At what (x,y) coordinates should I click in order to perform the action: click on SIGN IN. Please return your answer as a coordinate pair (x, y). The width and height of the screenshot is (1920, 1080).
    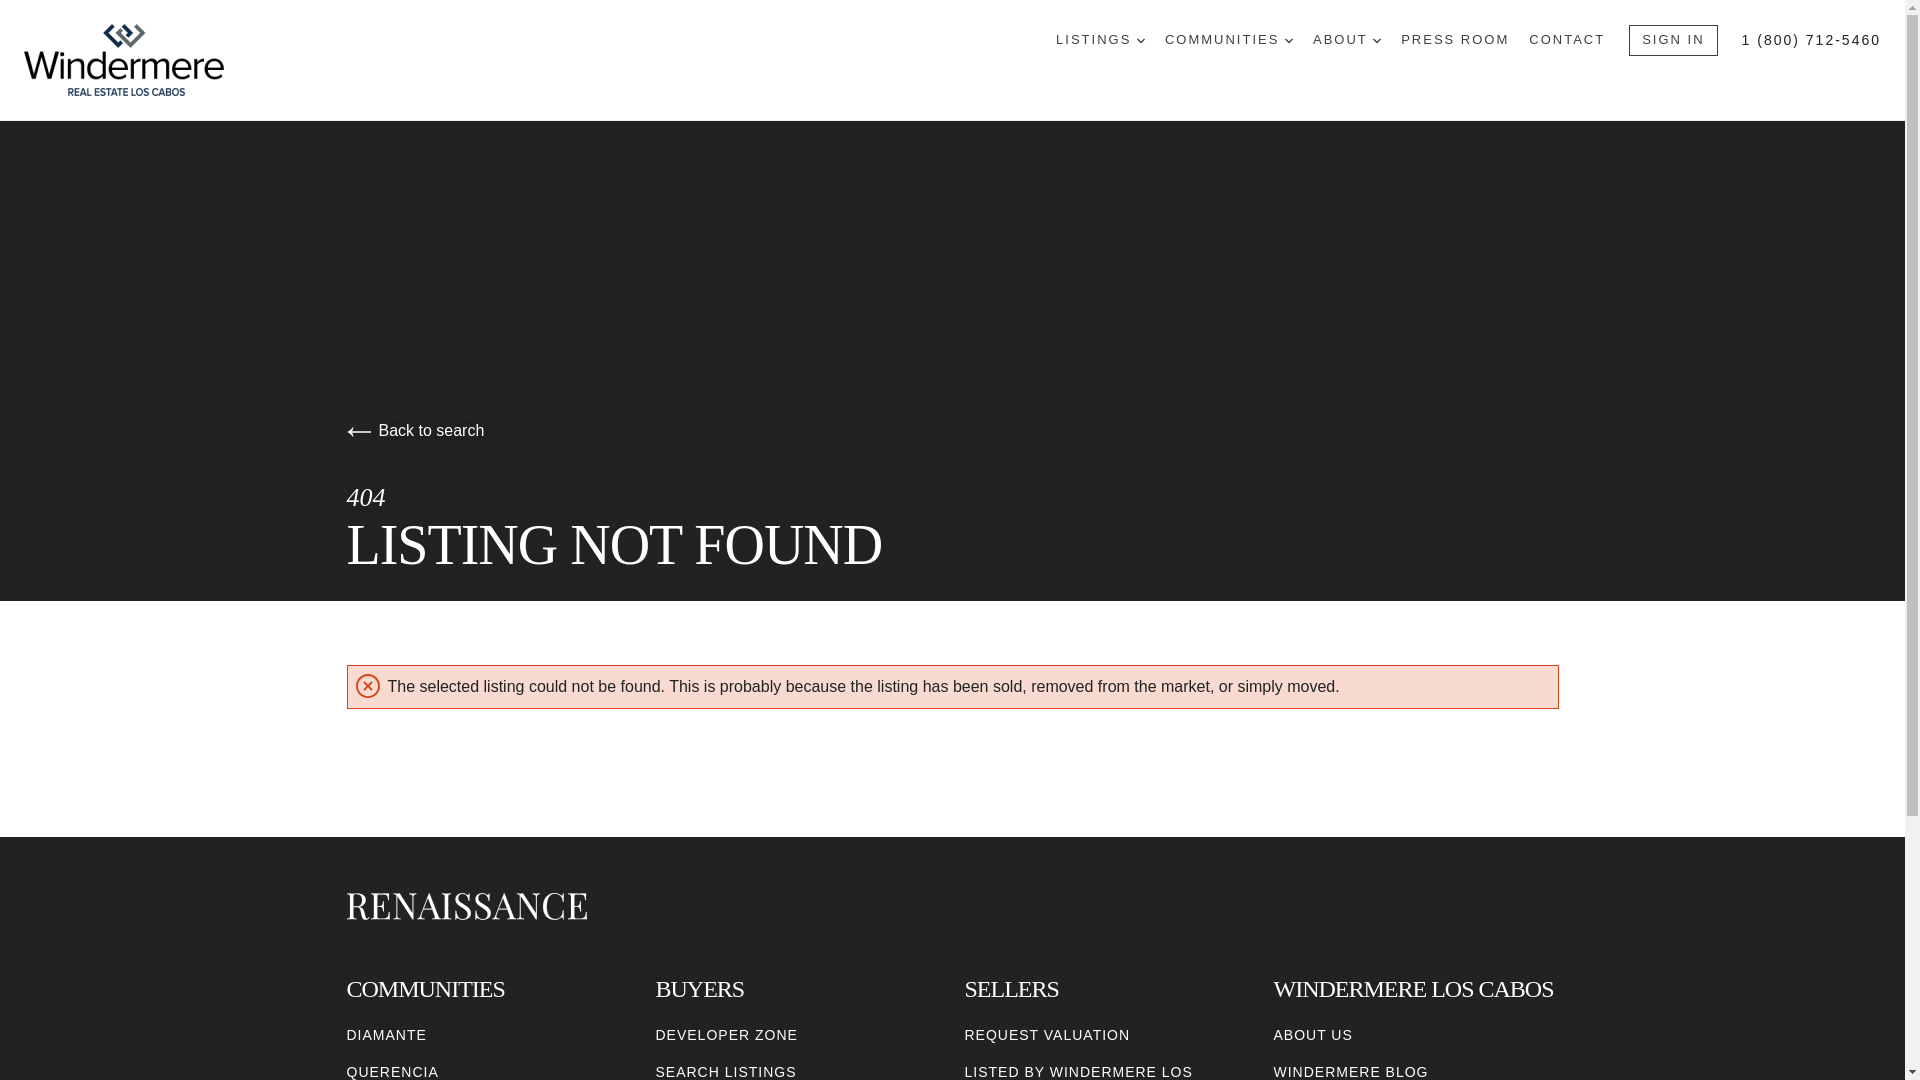
    Looking at the image, I should click on (1672, 40).